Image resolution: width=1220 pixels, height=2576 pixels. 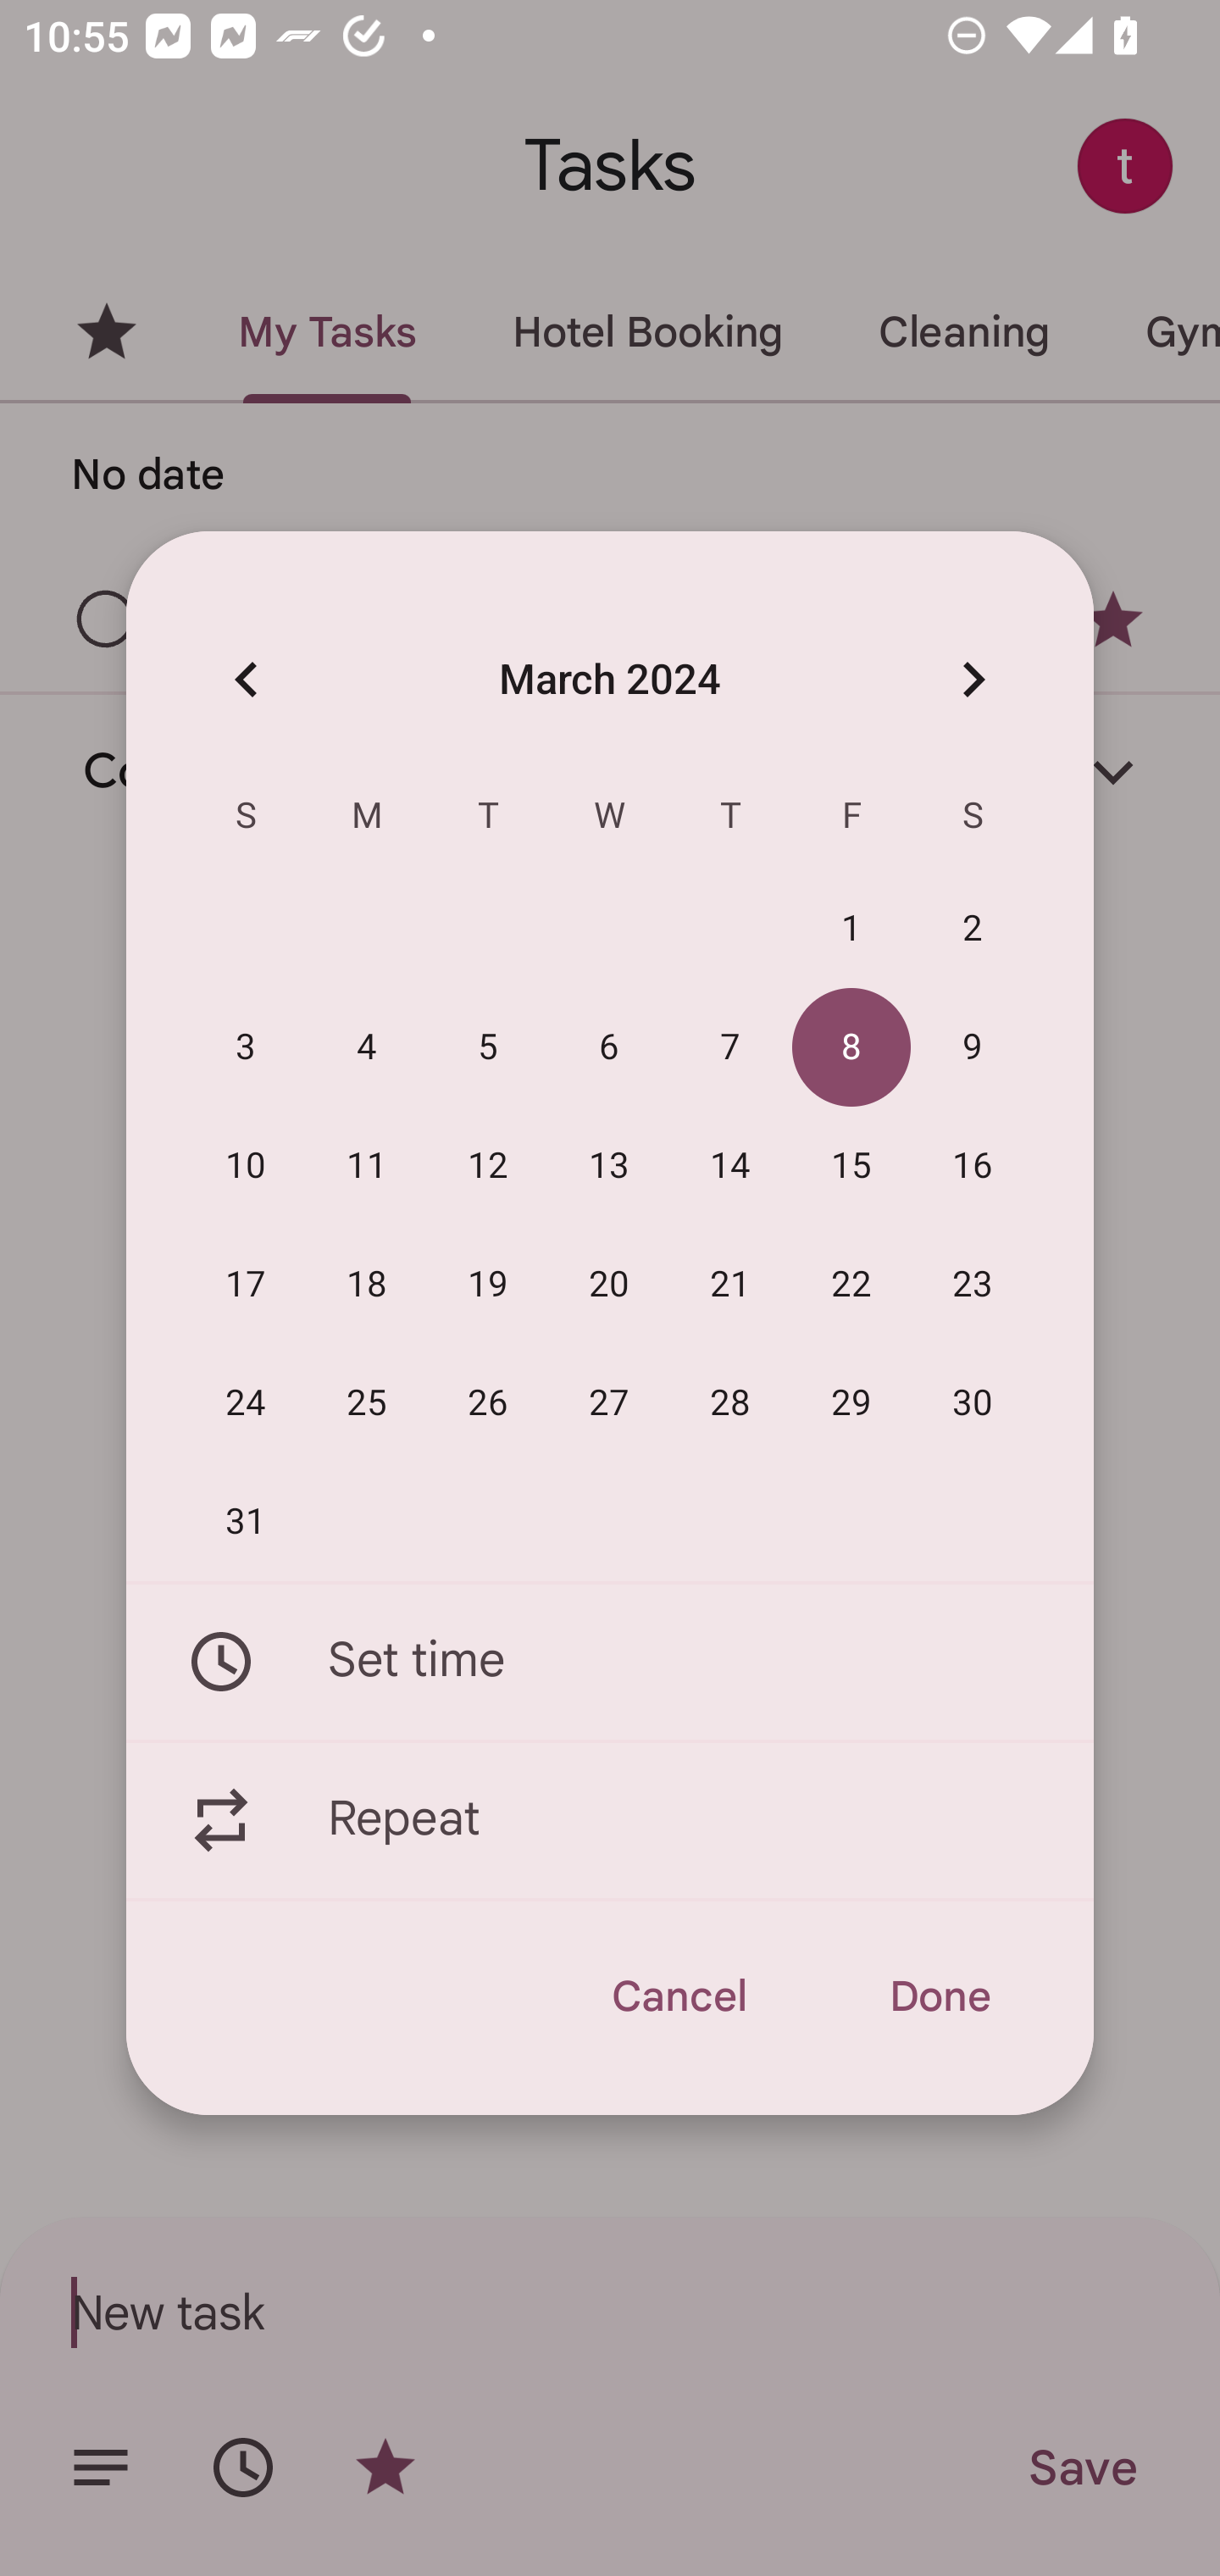 What do you see at coordinates (852, 1285) in the screenshot?
I see `22 22 March 2024` at bounding box center [852, 1285].